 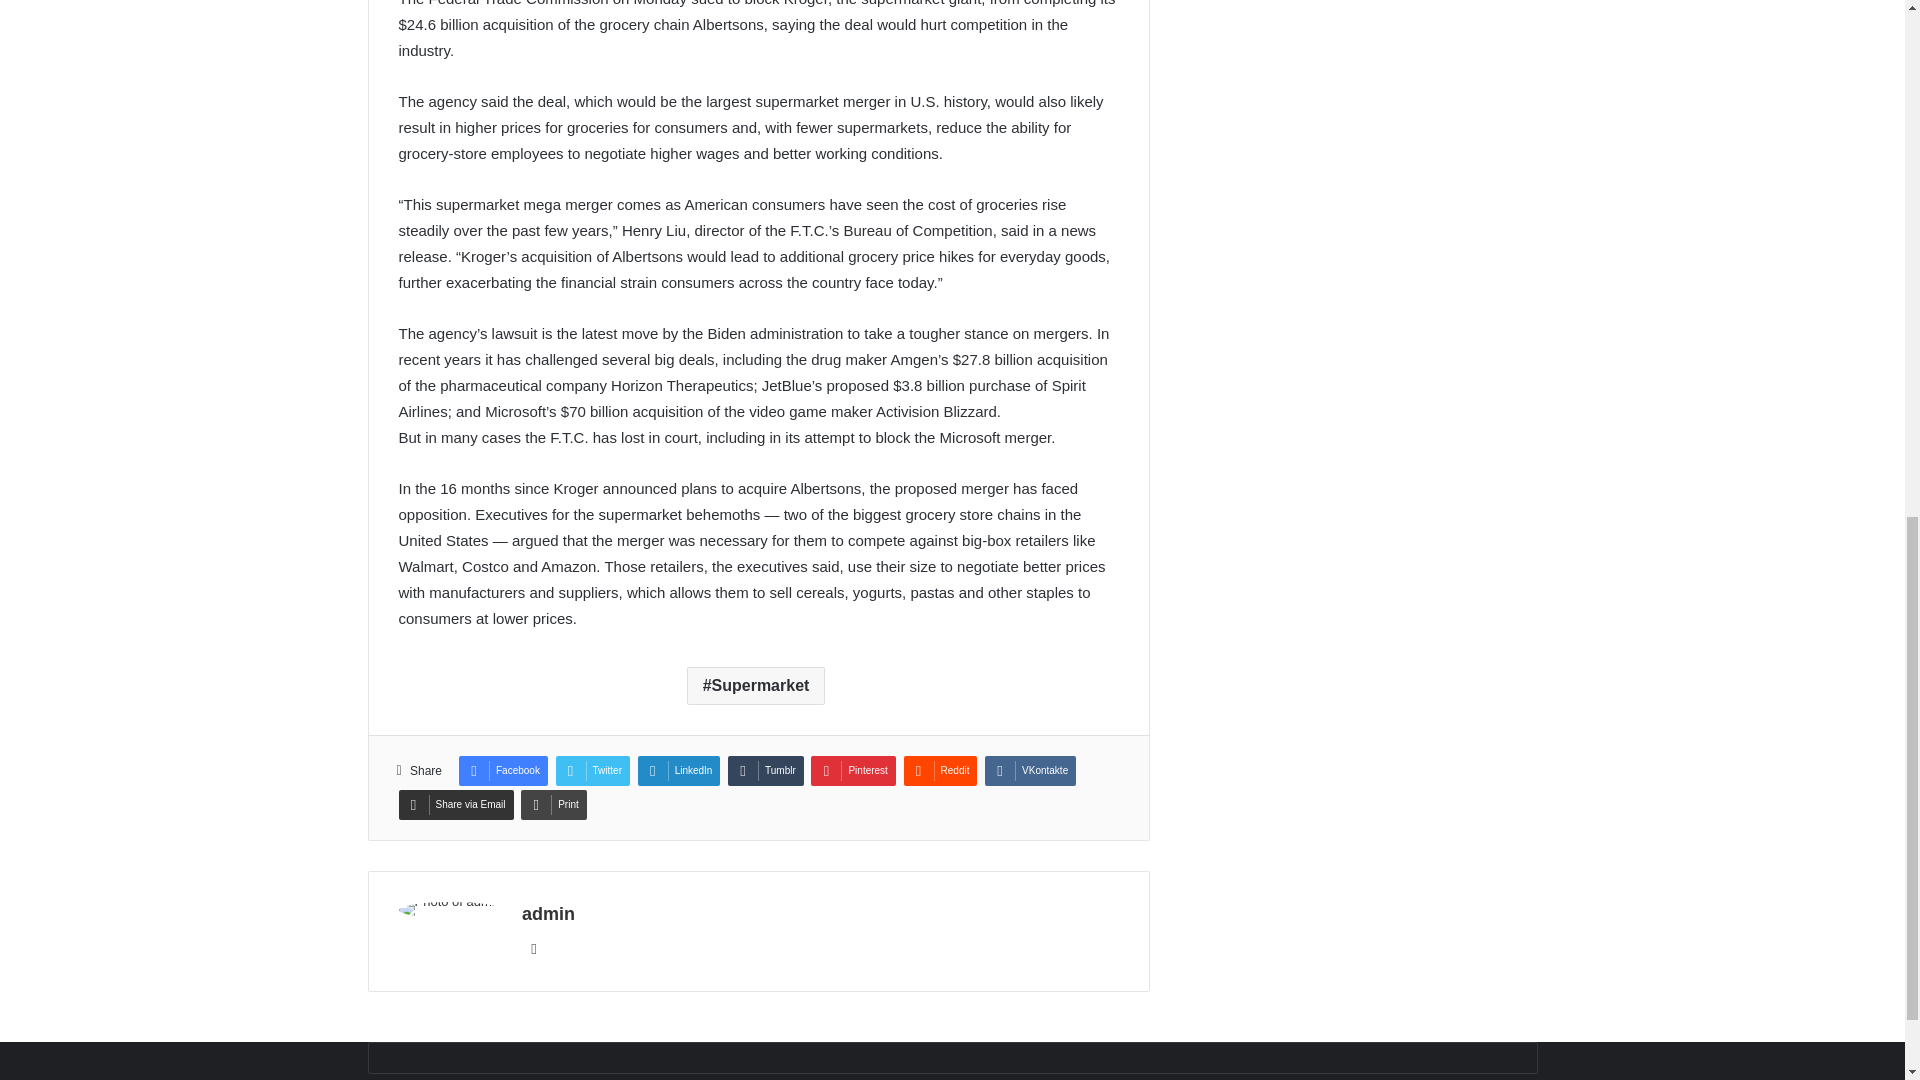 I want to click on Share via Email, so click(x=454, y=804).